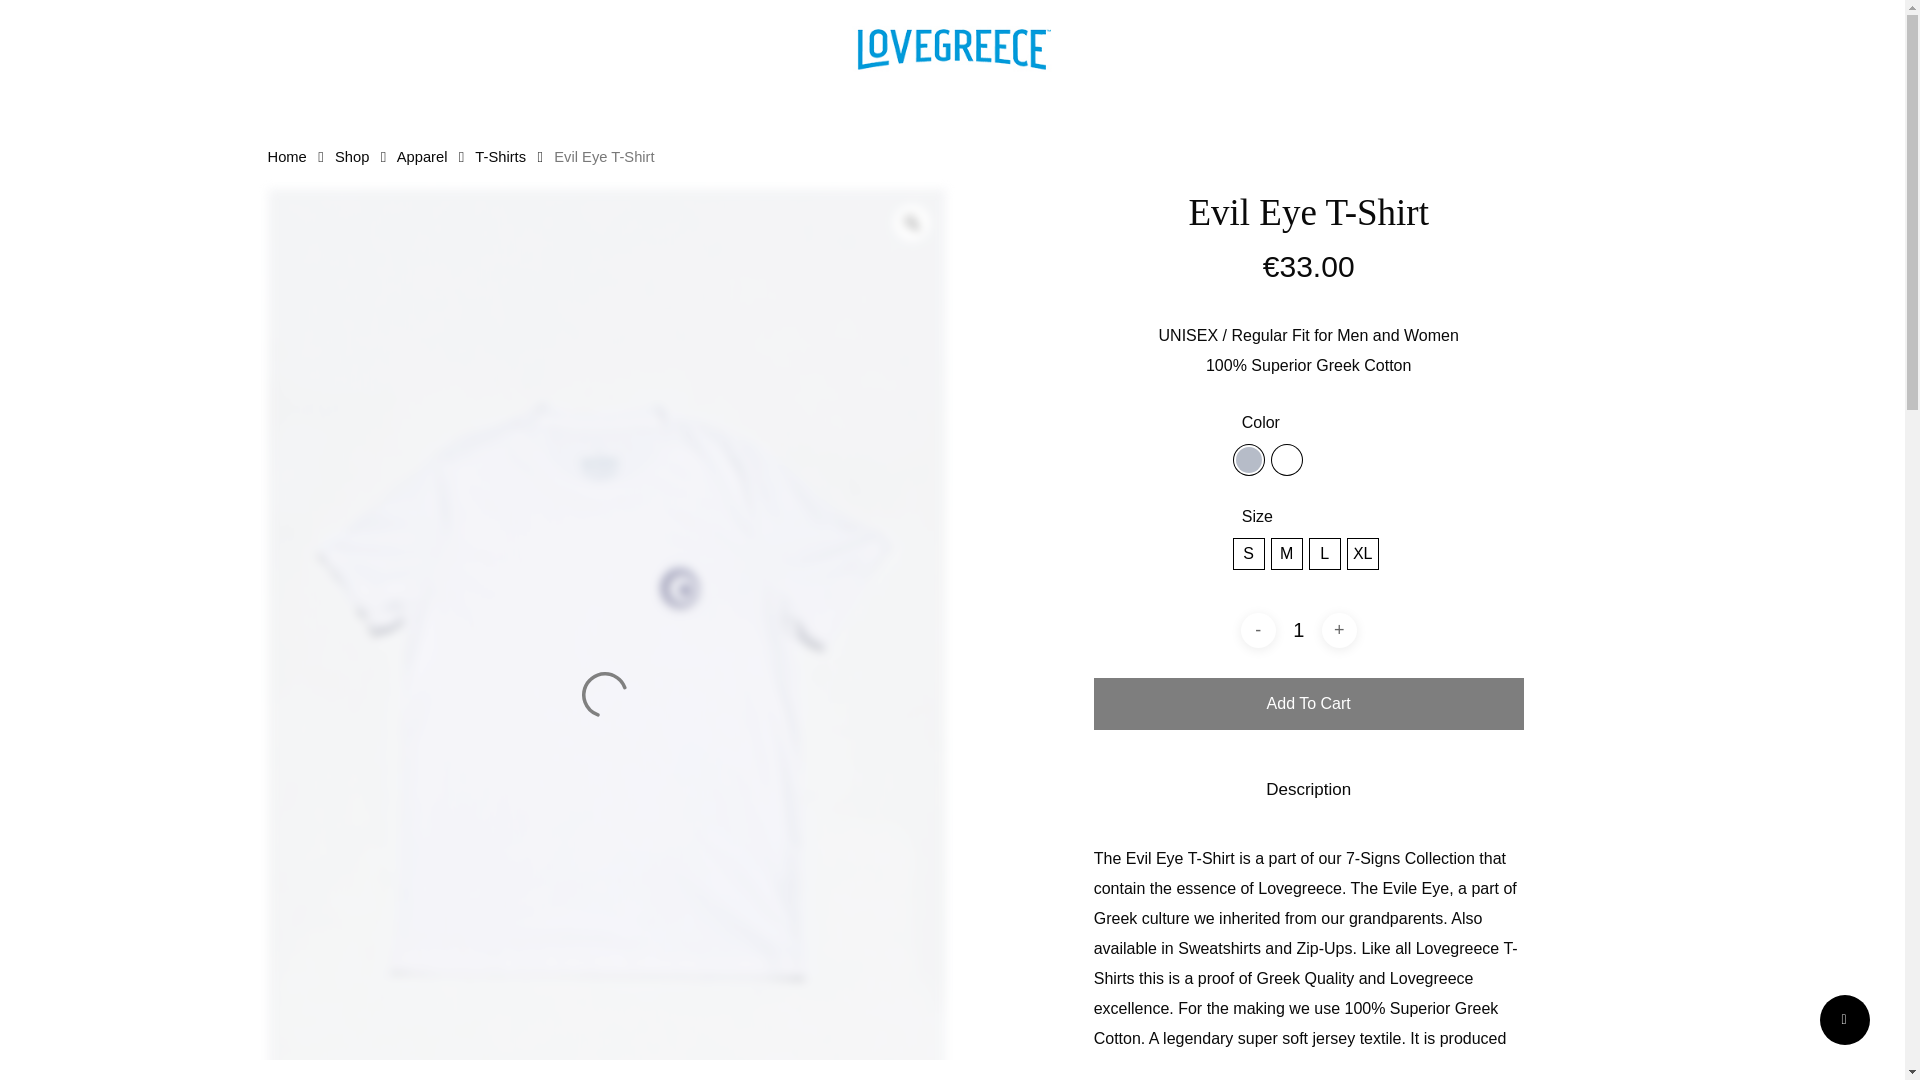 The height and width of the screenshot is (1080, 1920). Describe the element at coordinates (1258, 630) in the screenshot. I see `-` at that location.